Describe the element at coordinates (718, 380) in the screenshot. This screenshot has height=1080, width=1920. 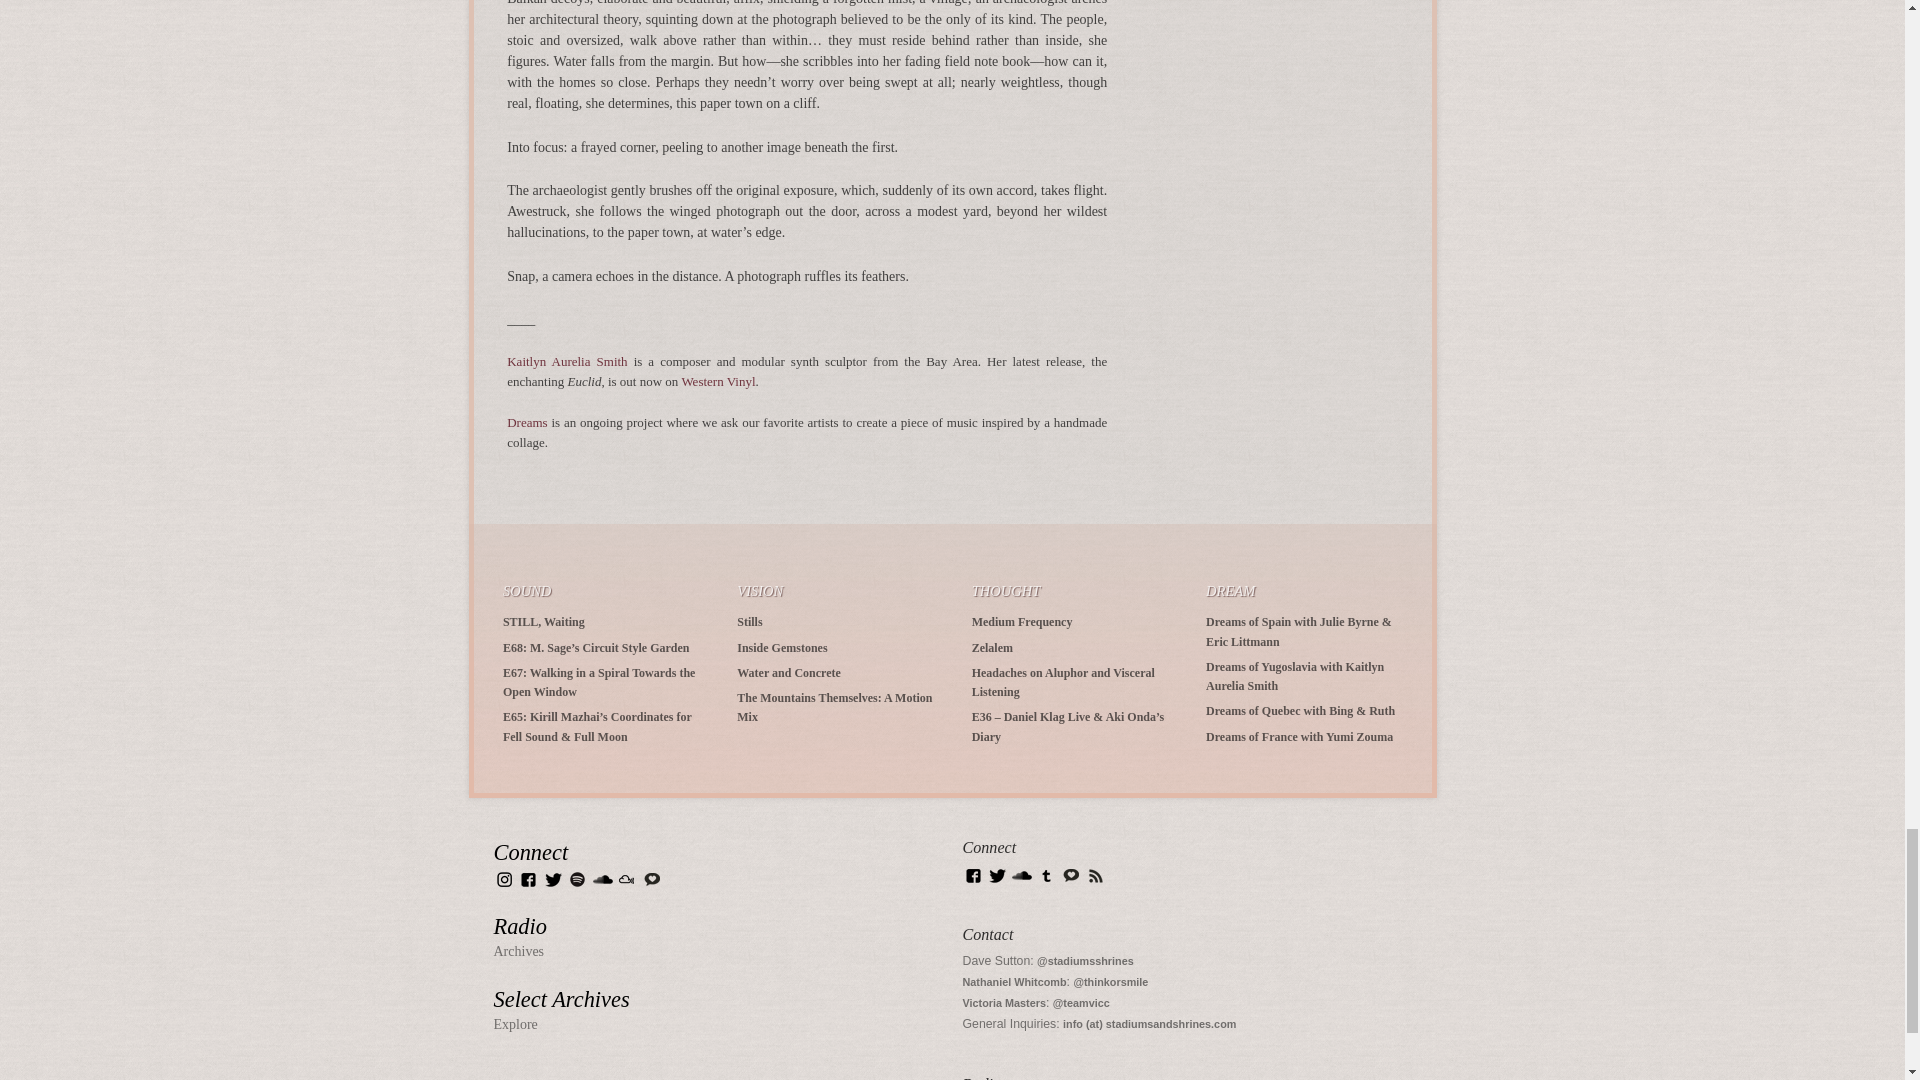
I see `Western Vinyl` at that location.